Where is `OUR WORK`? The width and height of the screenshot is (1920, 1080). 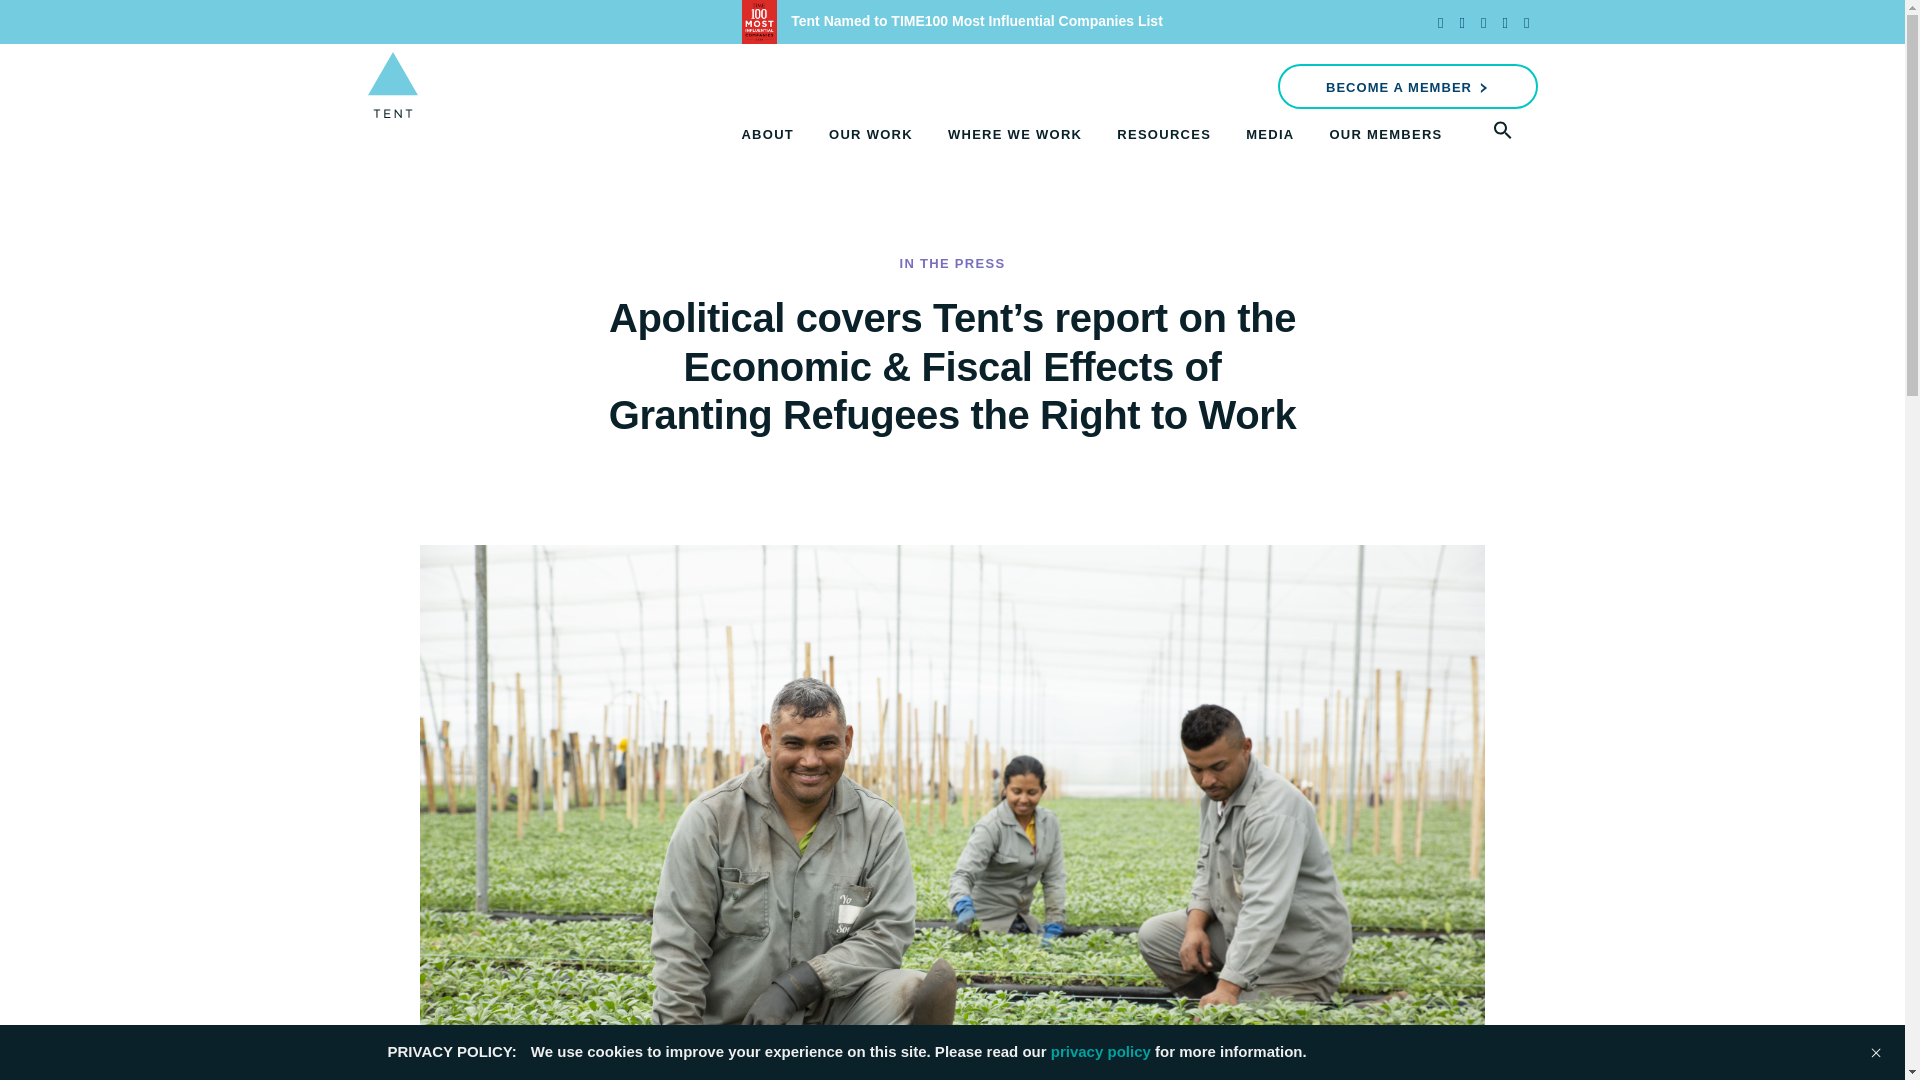 OUR WORK is located at coordinates (871, 134).